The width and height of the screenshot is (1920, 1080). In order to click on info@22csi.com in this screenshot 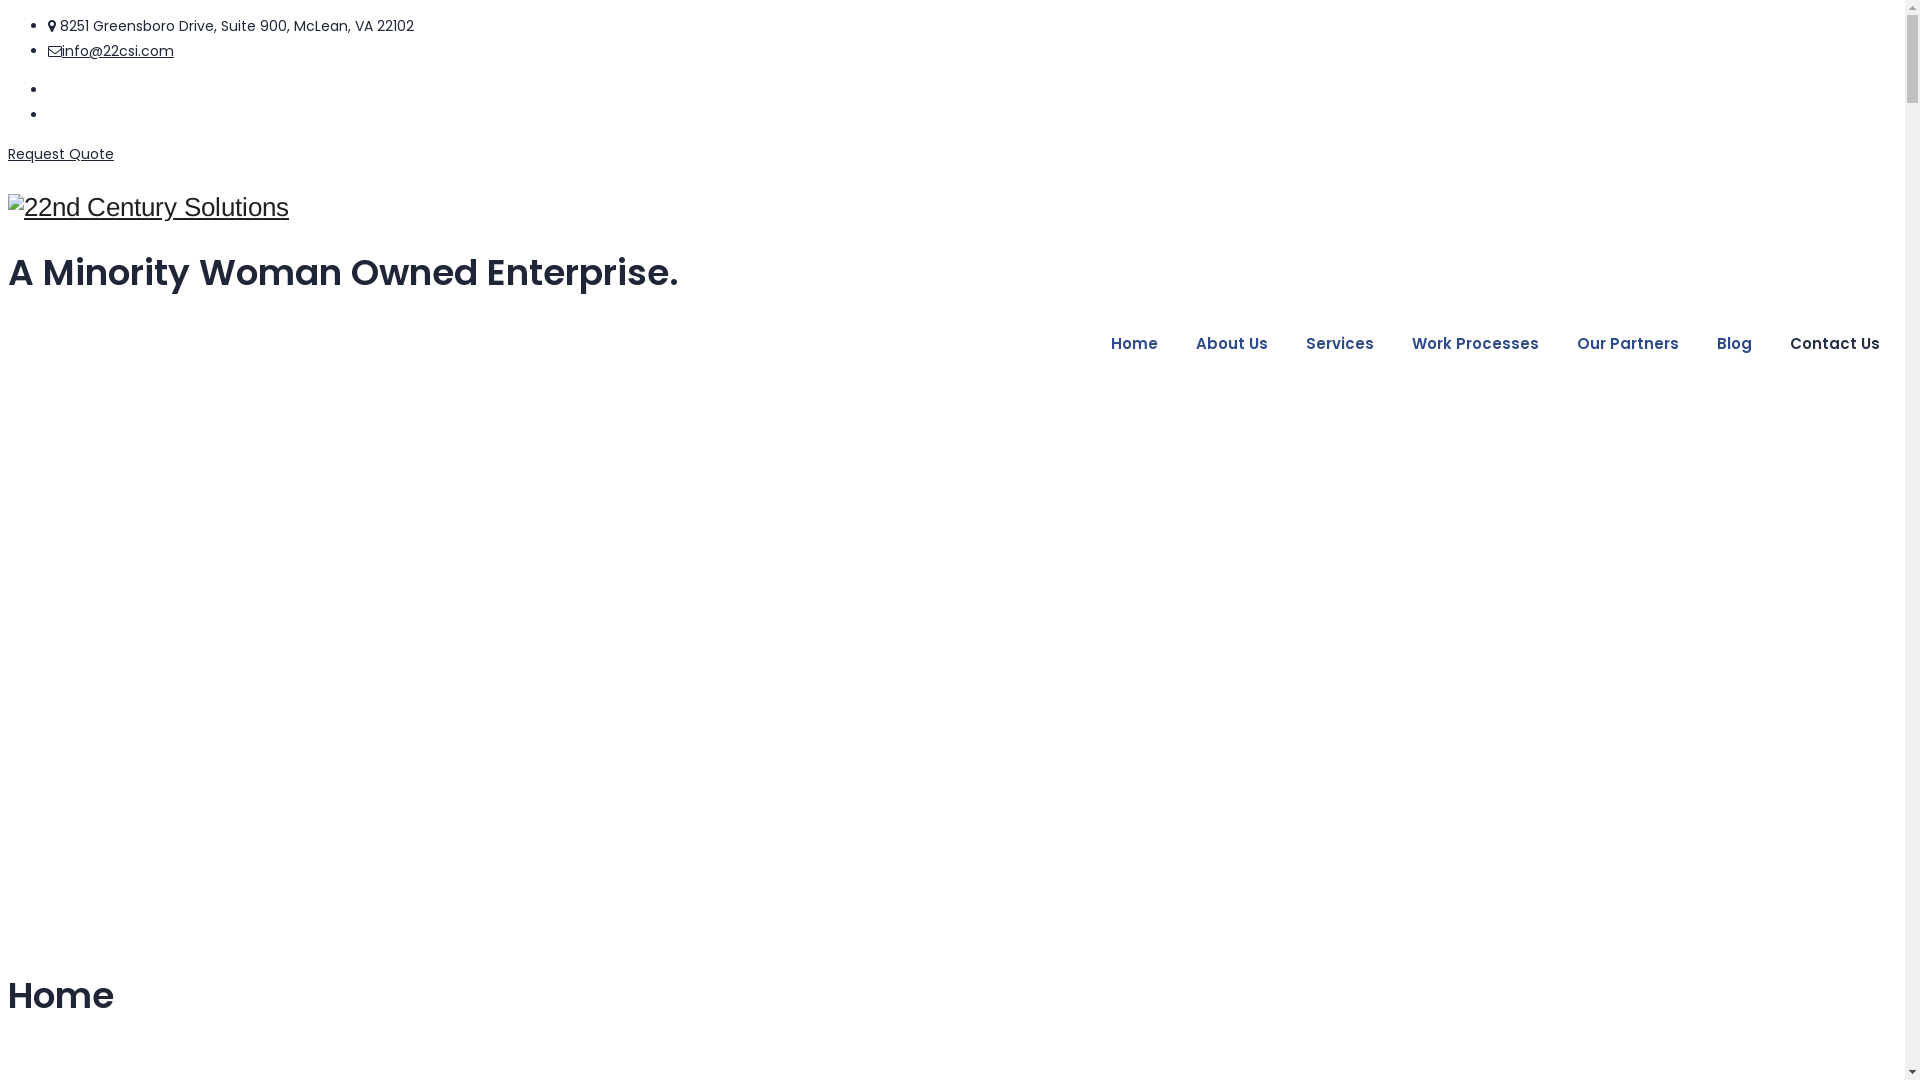, I will do `click(118, 51)`.